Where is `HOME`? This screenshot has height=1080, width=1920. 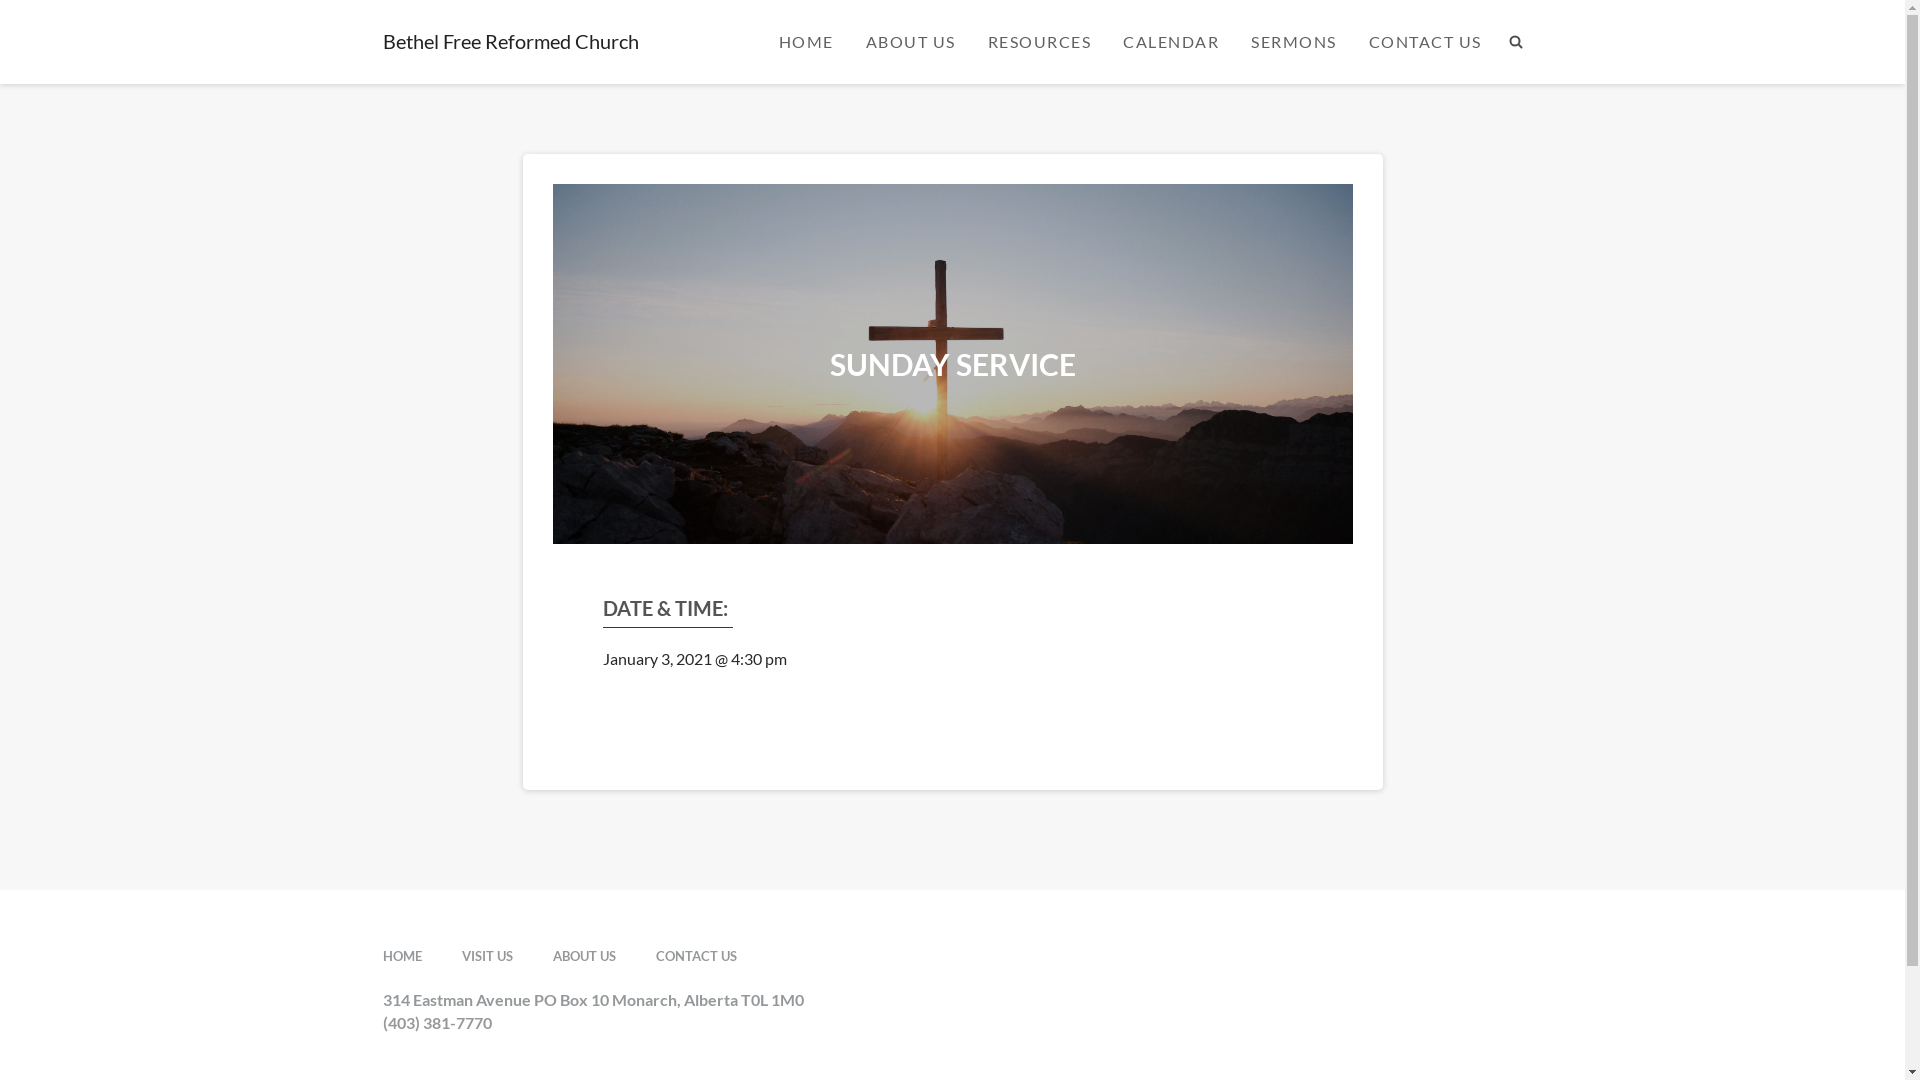
HOME is located at coordinates (402, 956).